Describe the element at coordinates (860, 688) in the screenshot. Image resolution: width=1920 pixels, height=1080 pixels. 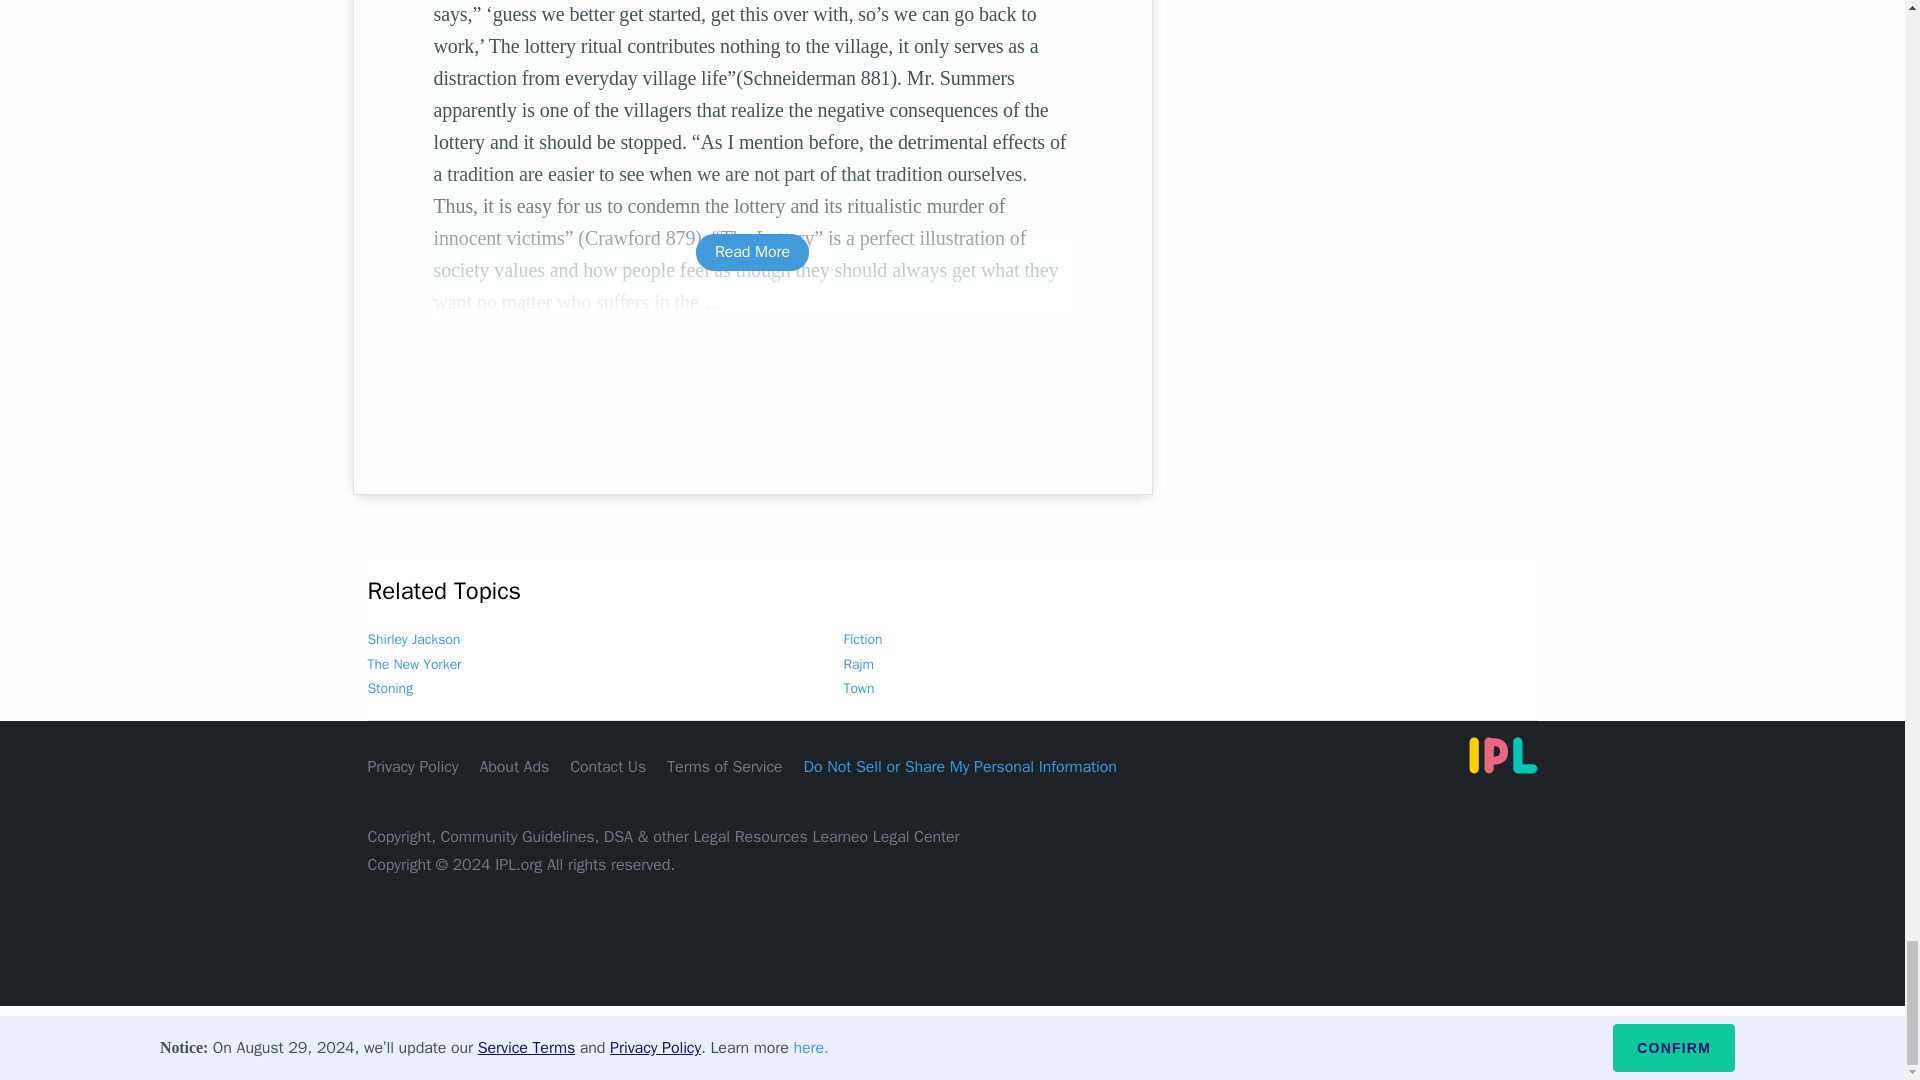
I see `Town` at that location.